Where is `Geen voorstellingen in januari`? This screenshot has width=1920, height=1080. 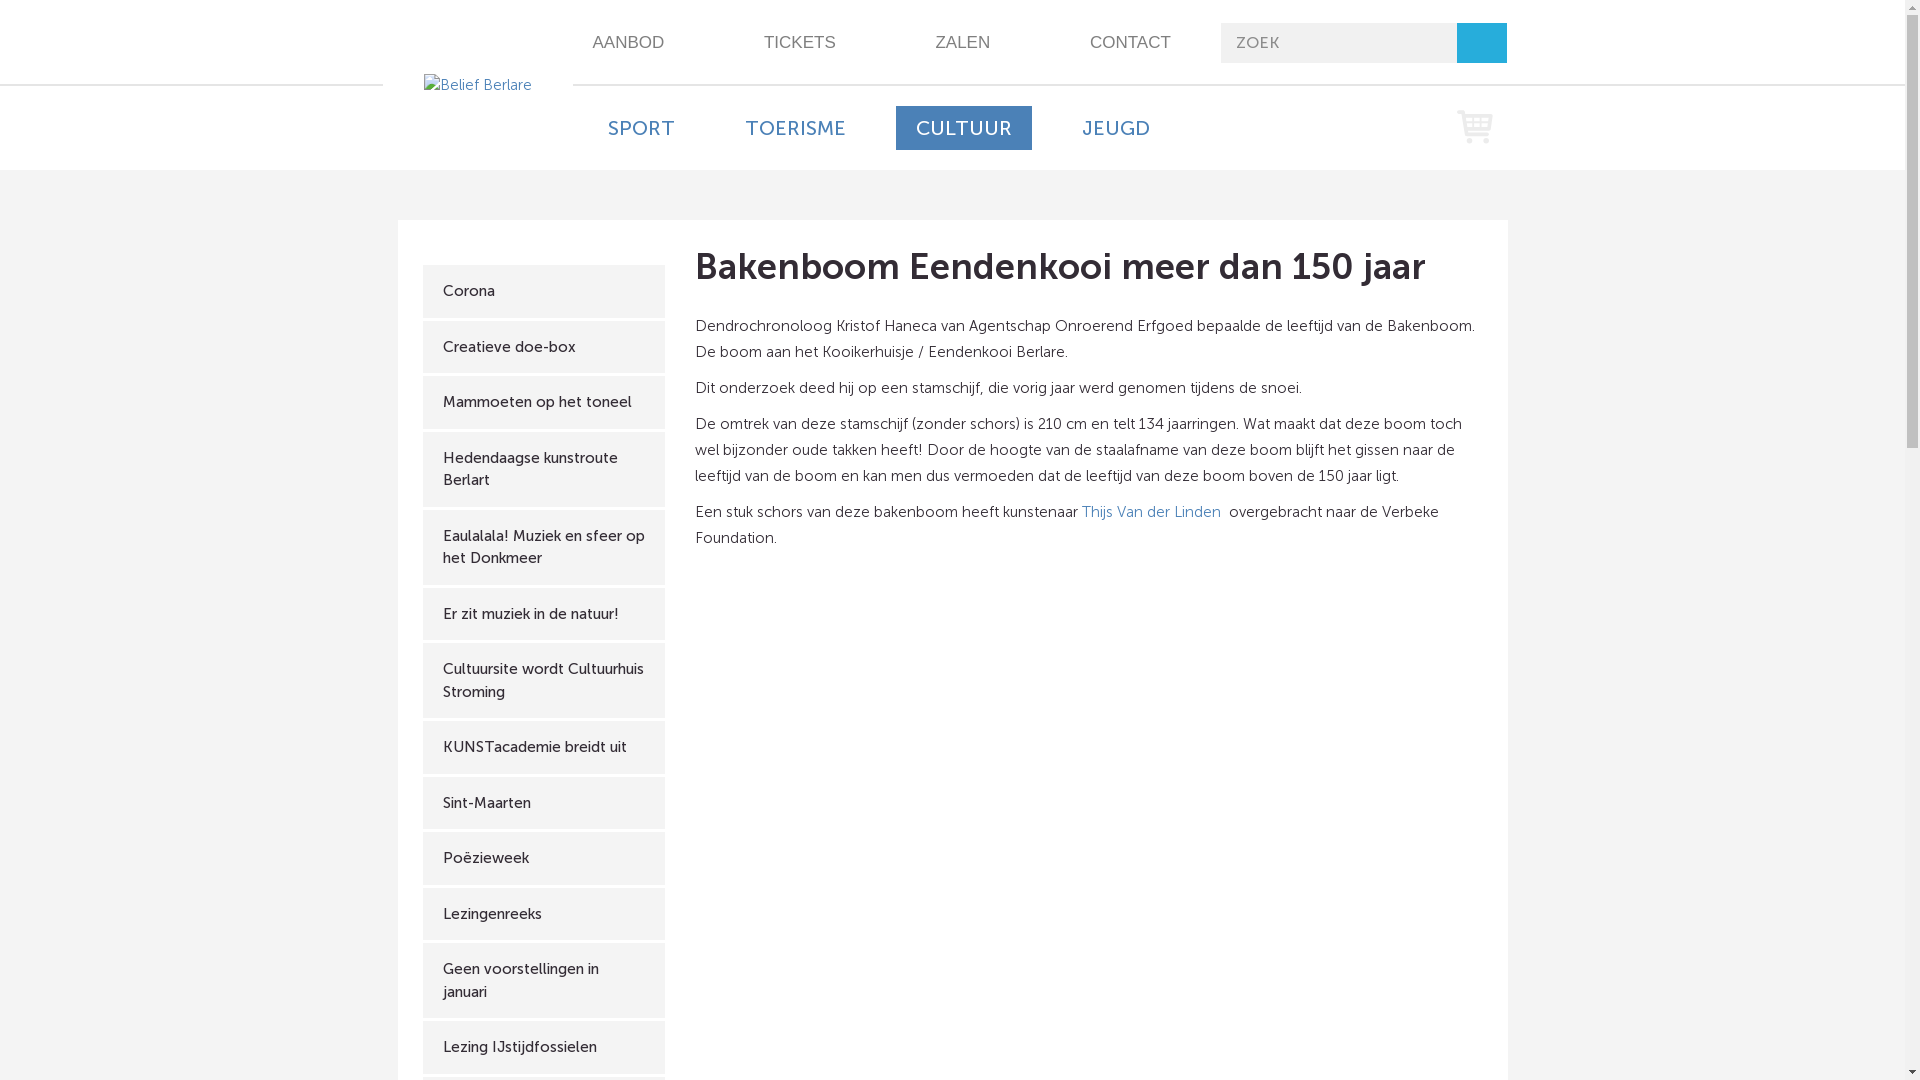 Geen voorstellingen in januari is located at coordinates (544, 980).